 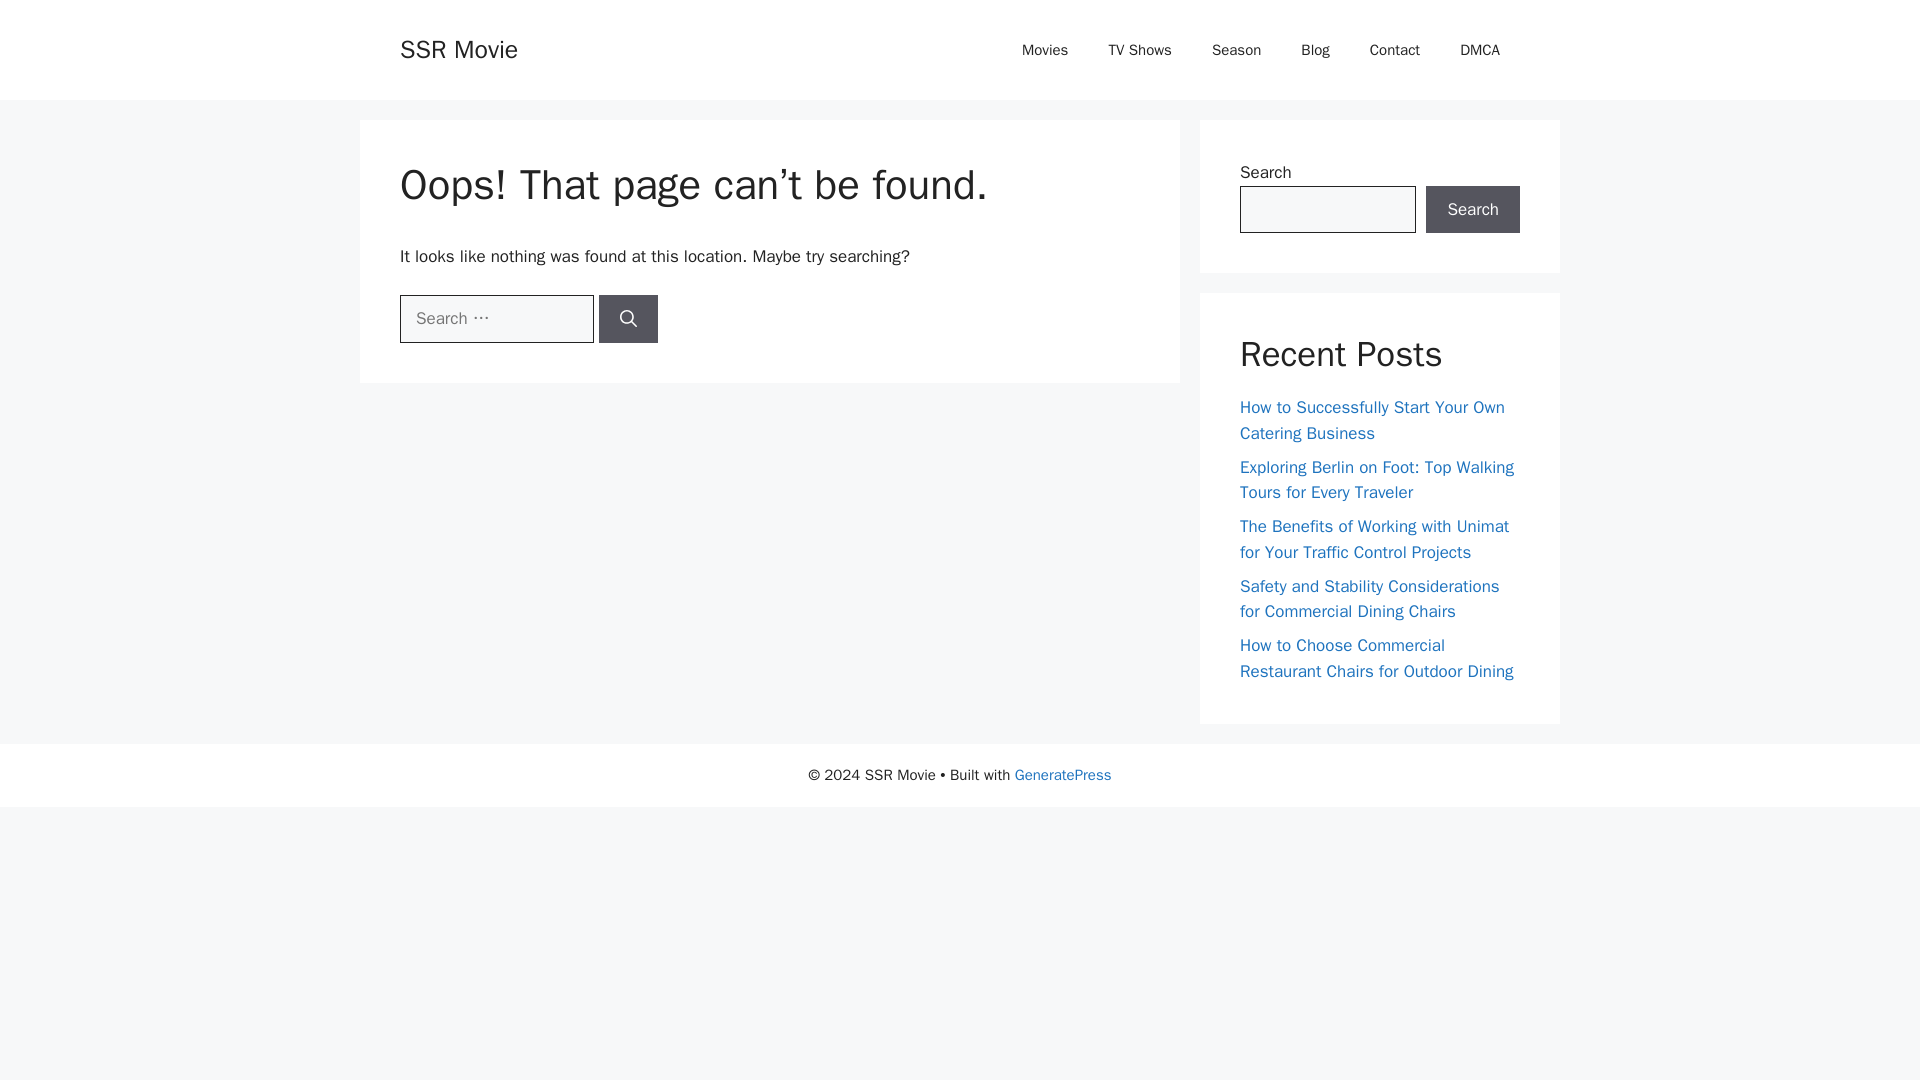 I want to click on Season, so click(x=1236, y=50).